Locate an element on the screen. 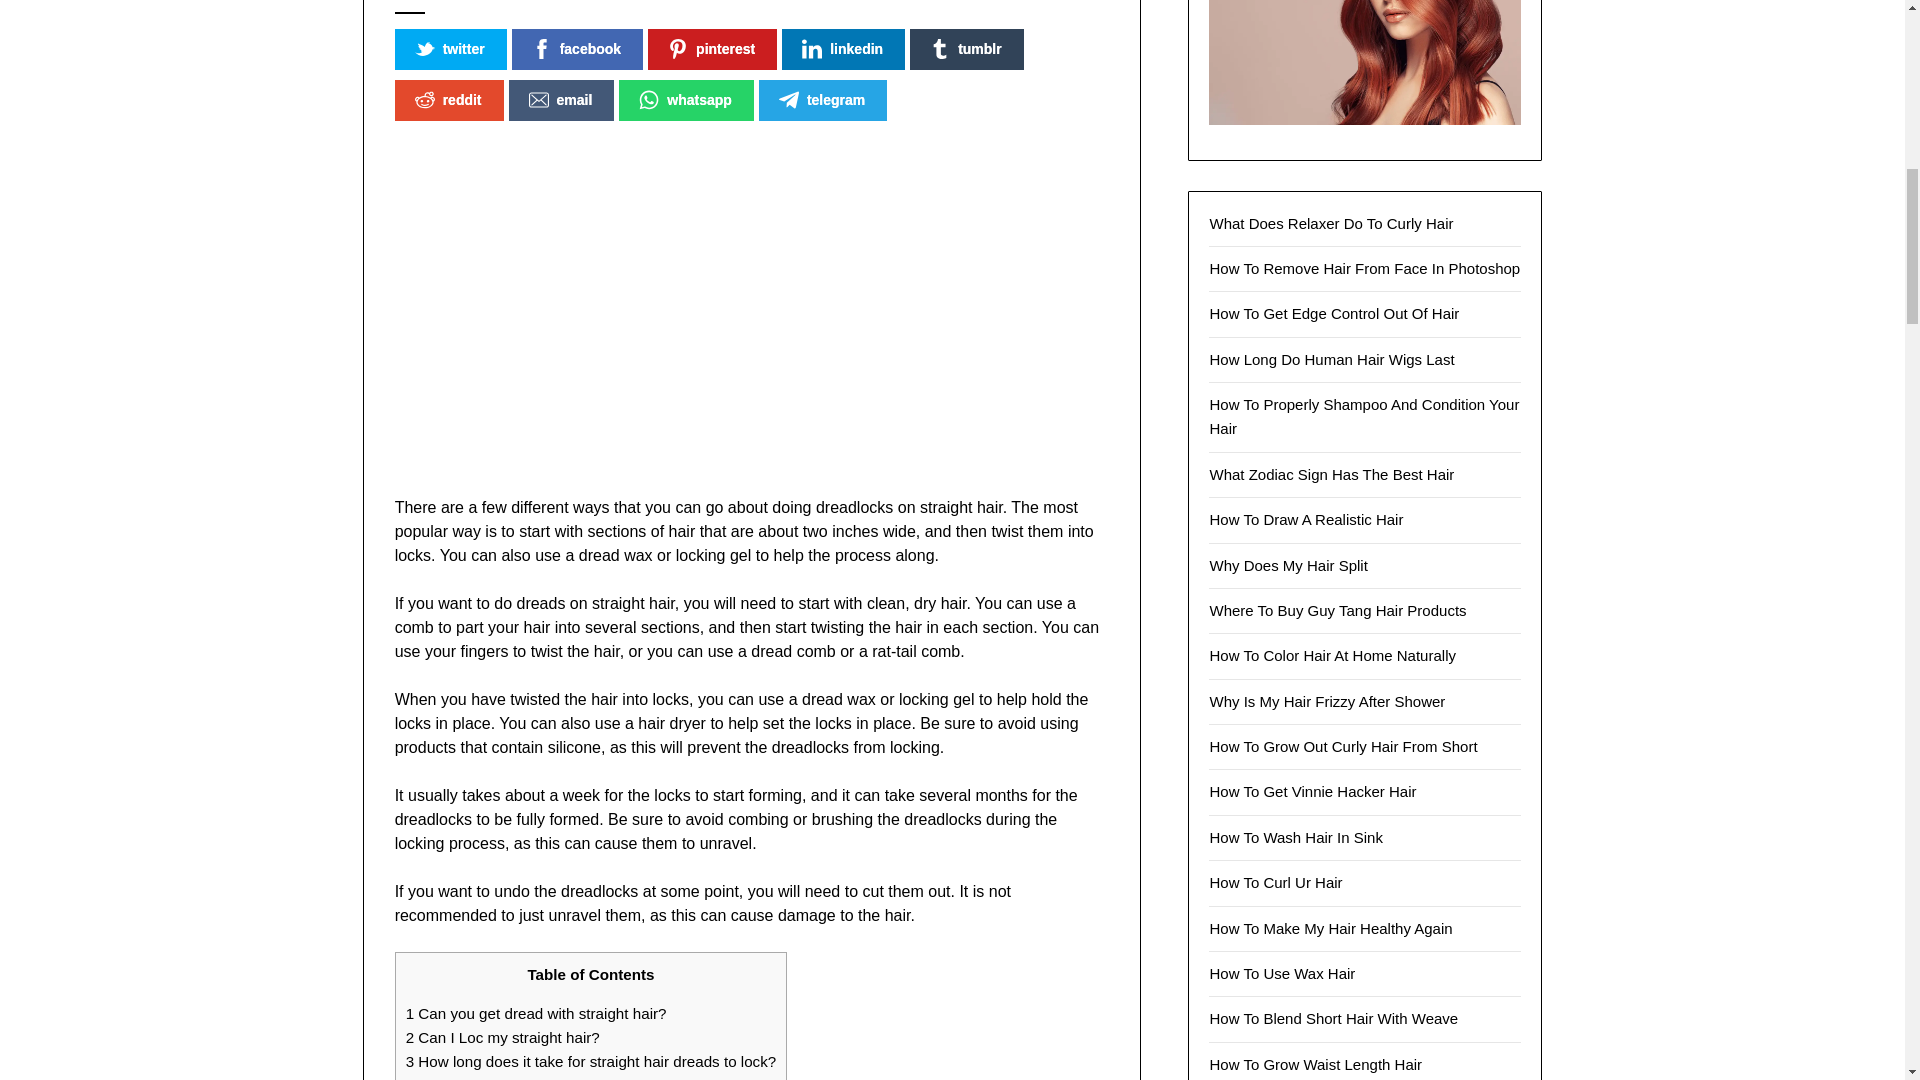 Image resolution: width=1920 pixels, height=1080 pixels. twitter is located at coordinates (450, 50).